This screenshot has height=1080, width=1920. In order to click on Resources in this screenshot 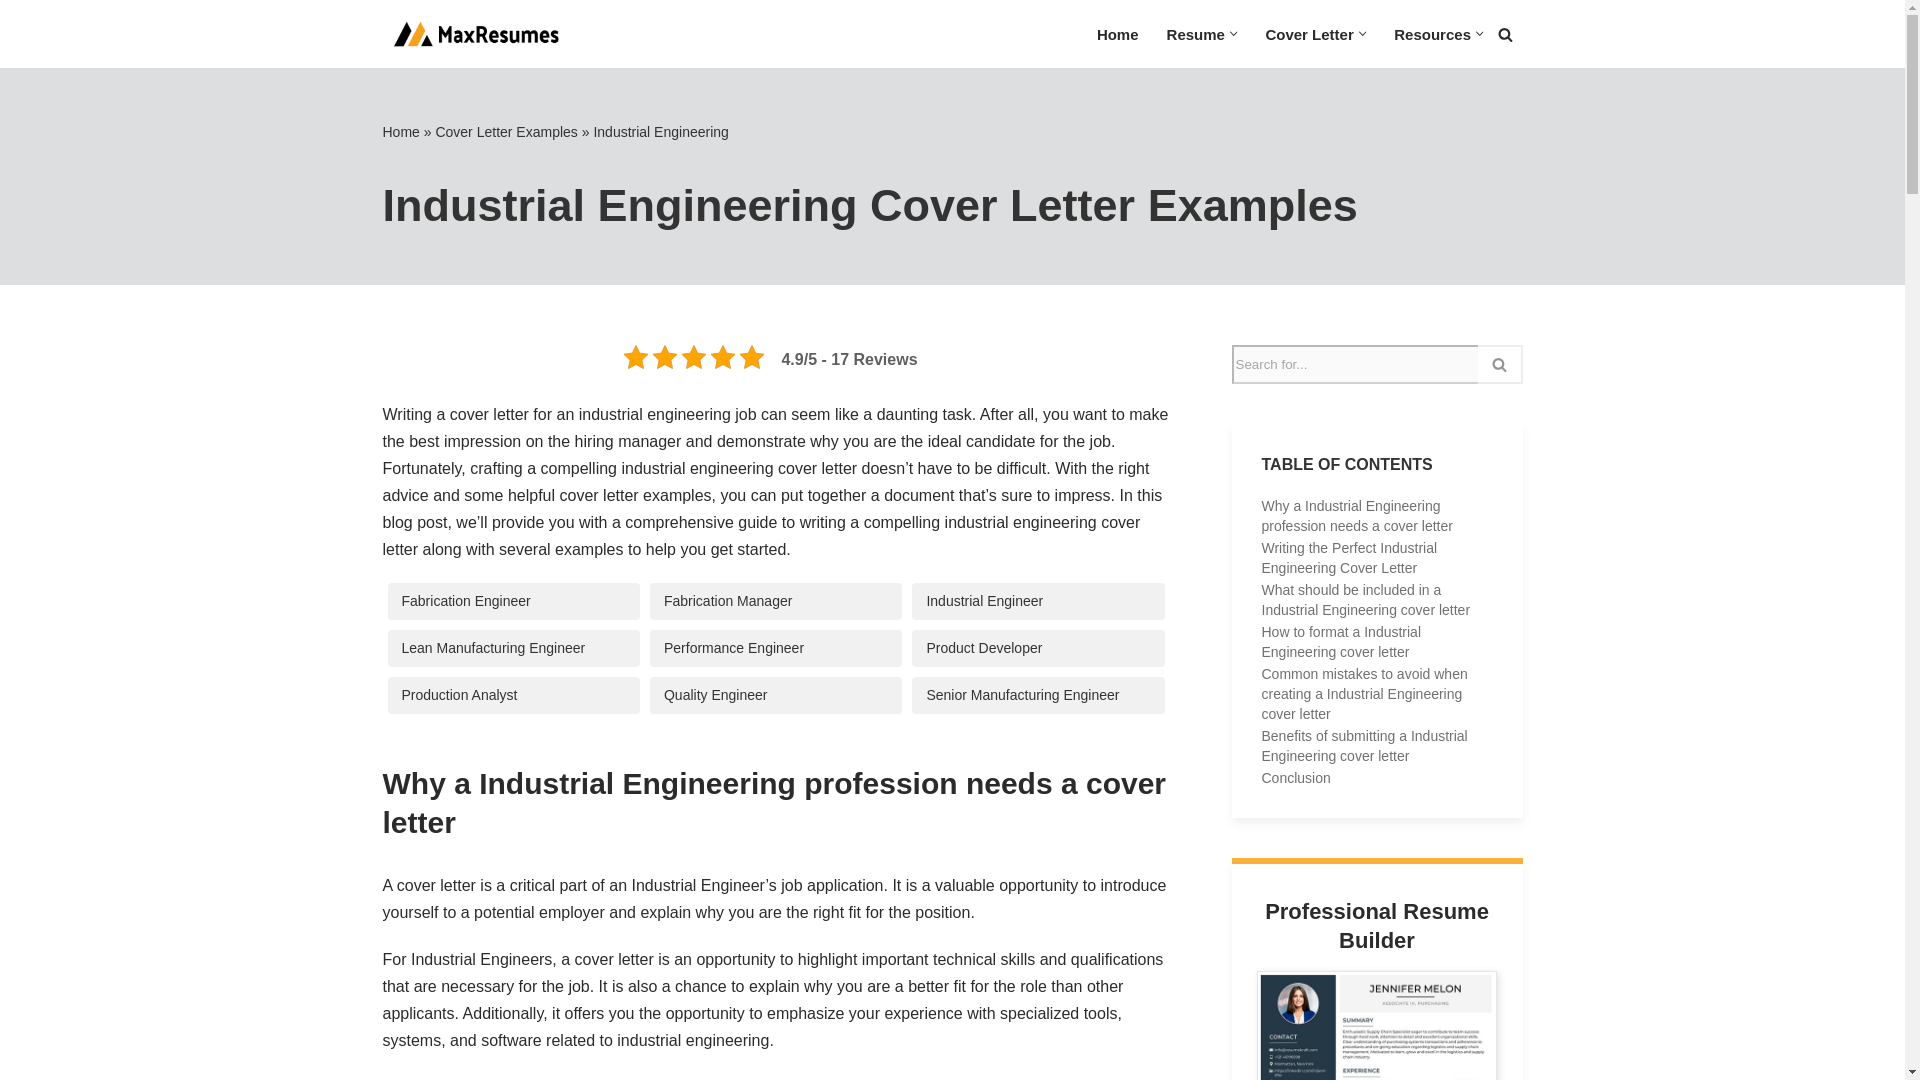, I will do `click(1432, 34)`.